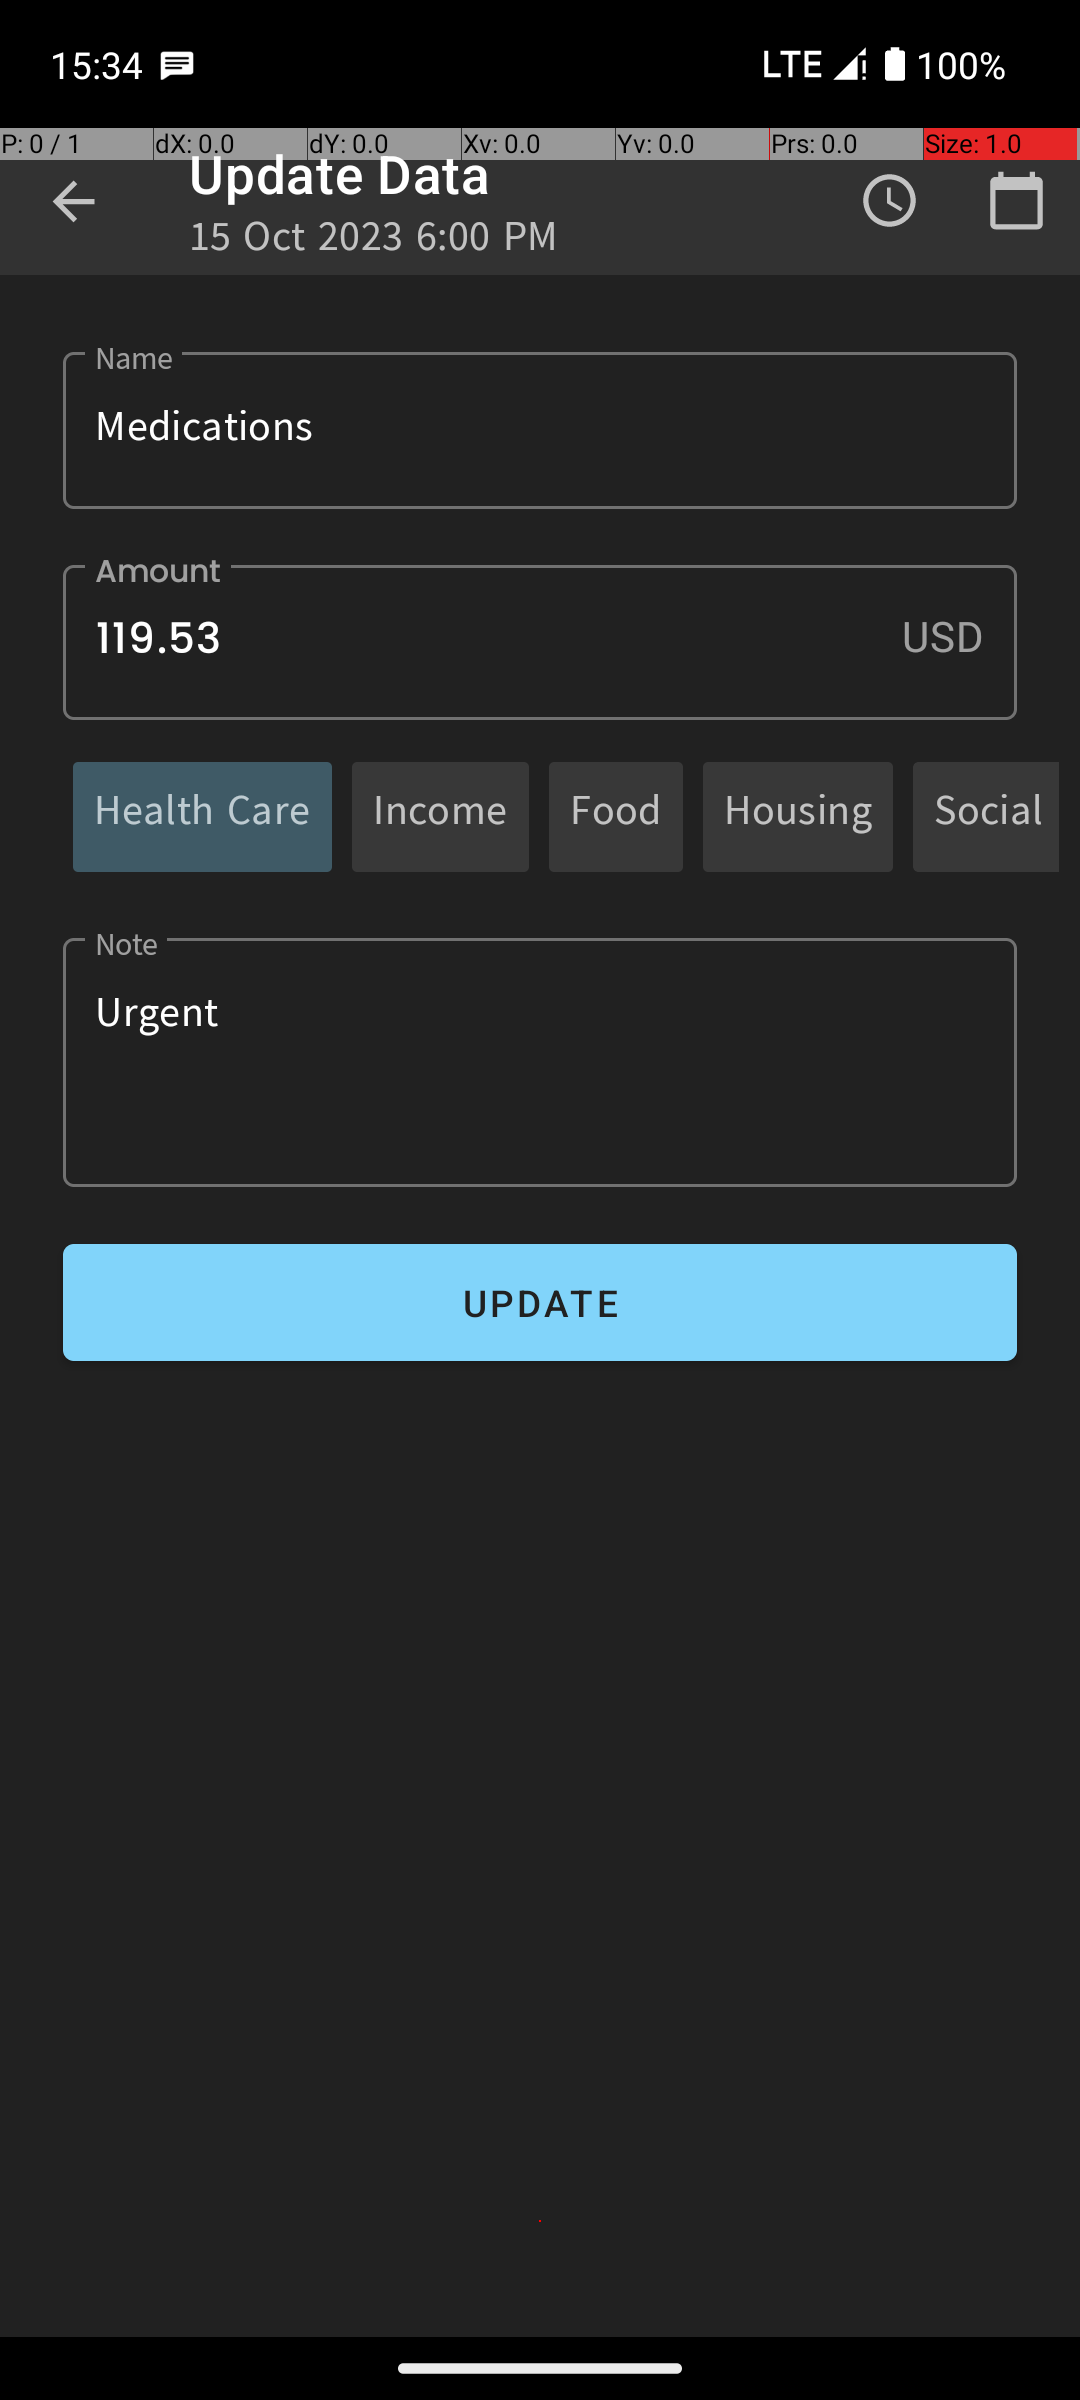 Image resolution: width=1080 pixels, height=2400 pixels. Describe the element at coordinates (540, 430) in the screenshot. I see `Medications` at that location.